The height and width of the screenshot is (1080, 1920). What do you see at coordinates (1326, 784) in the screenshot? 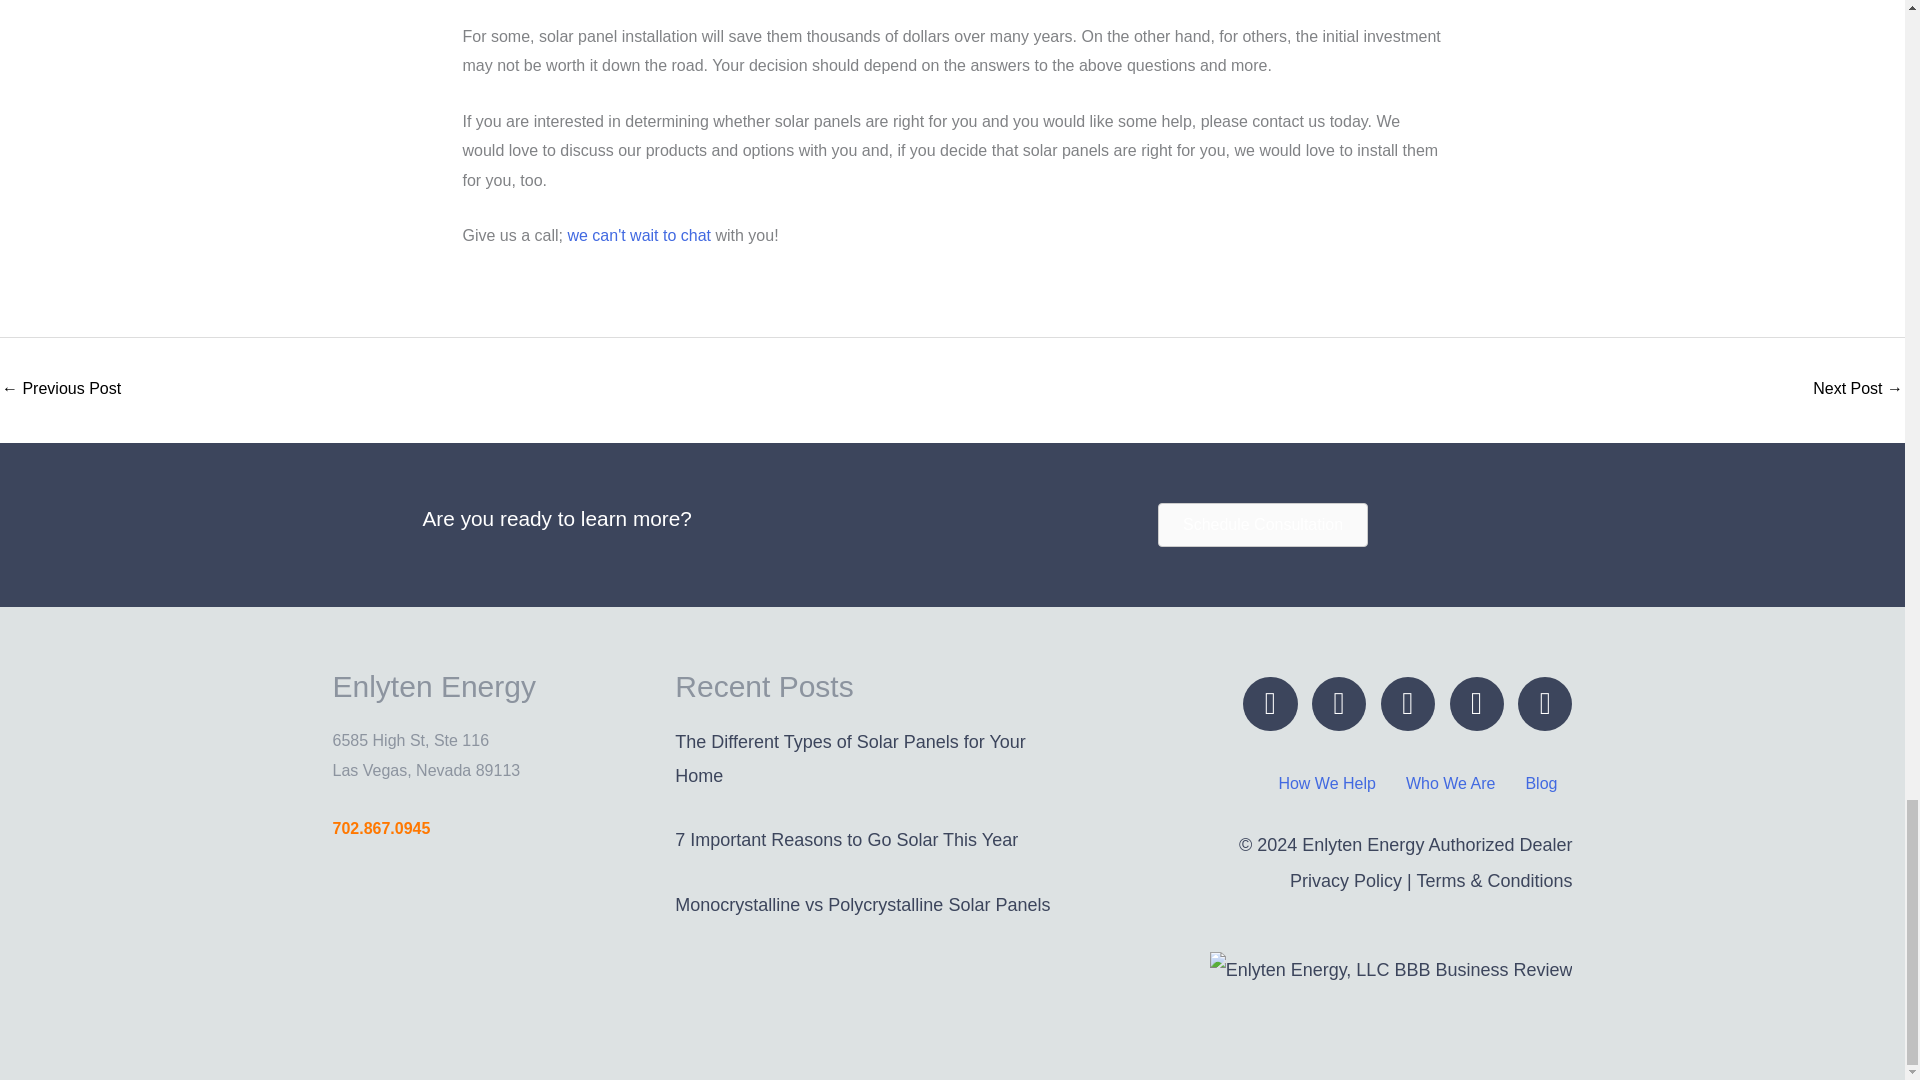
I see `How We Help` at bounding box center [1326, 784].